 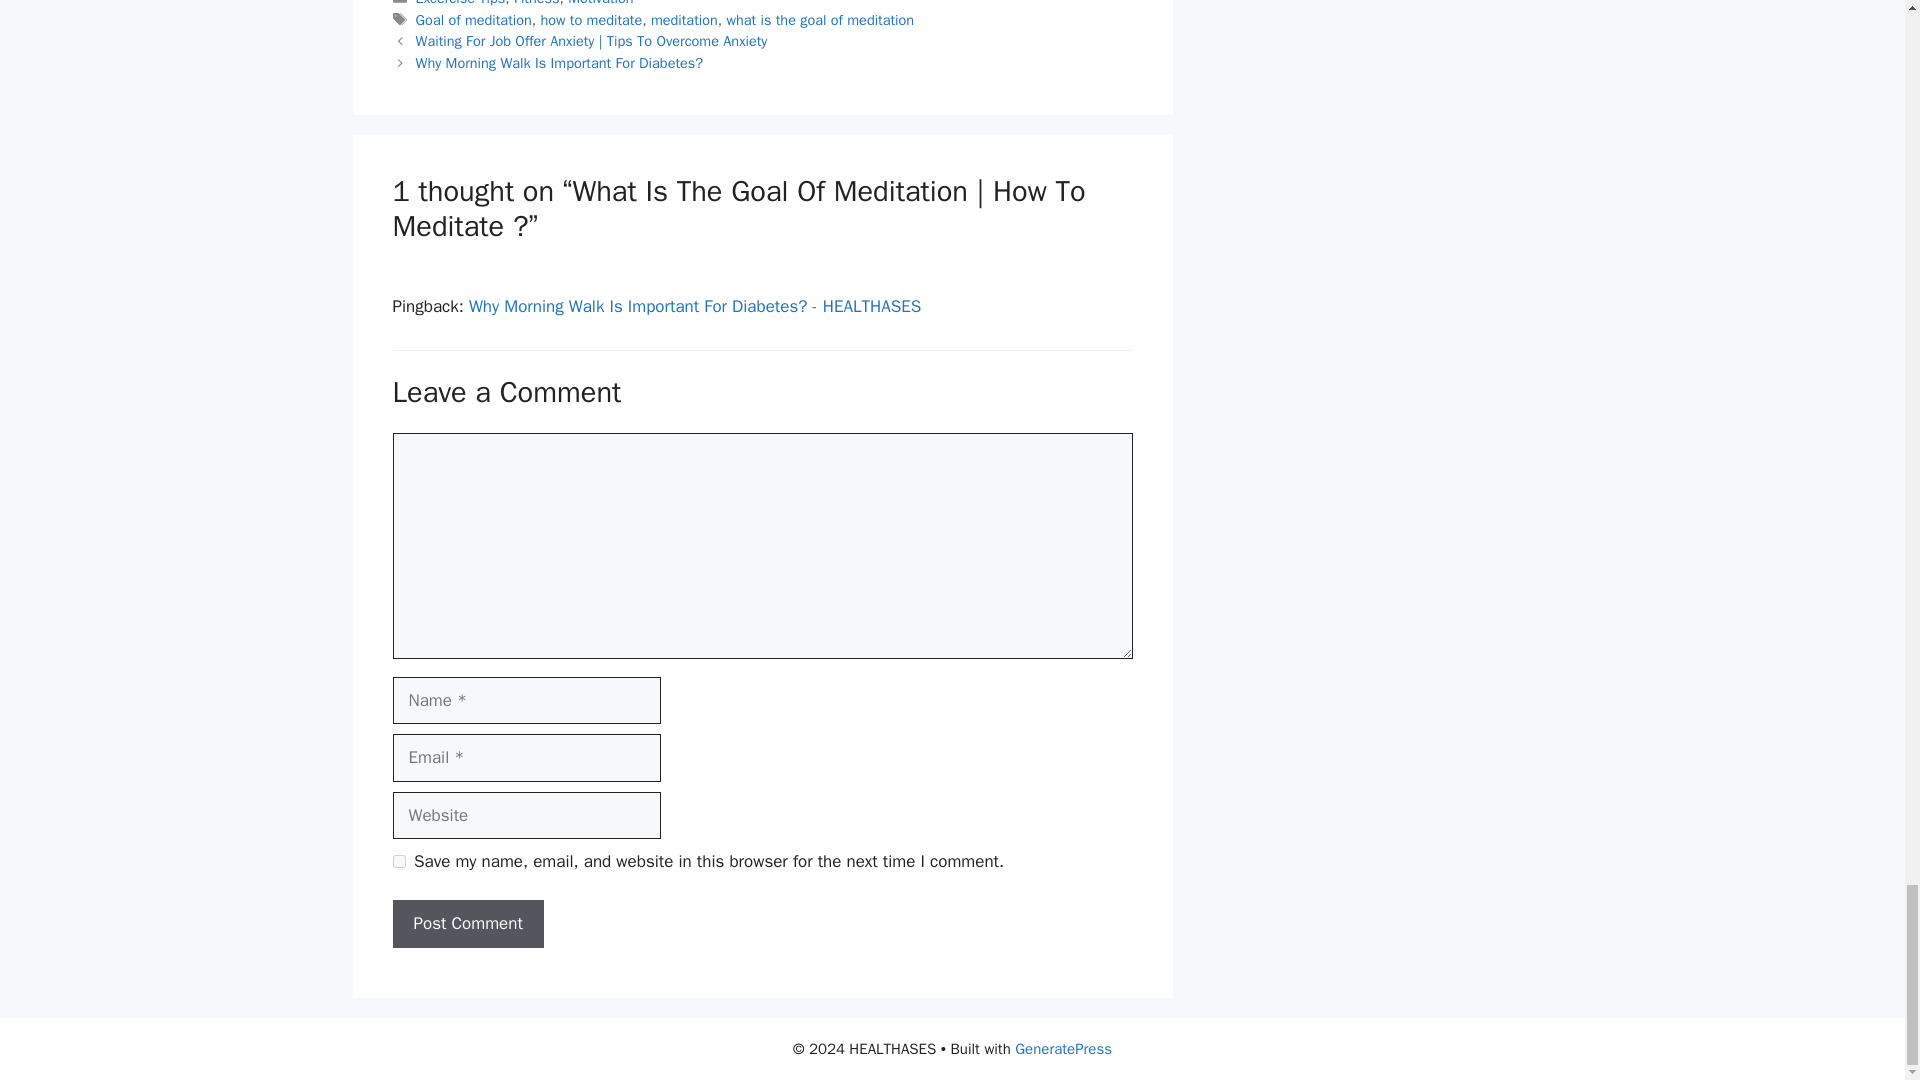 What do you see at coordinates (467, 924) in the screenshot?
I see `Post Comment` at bounding box center [467, 924].